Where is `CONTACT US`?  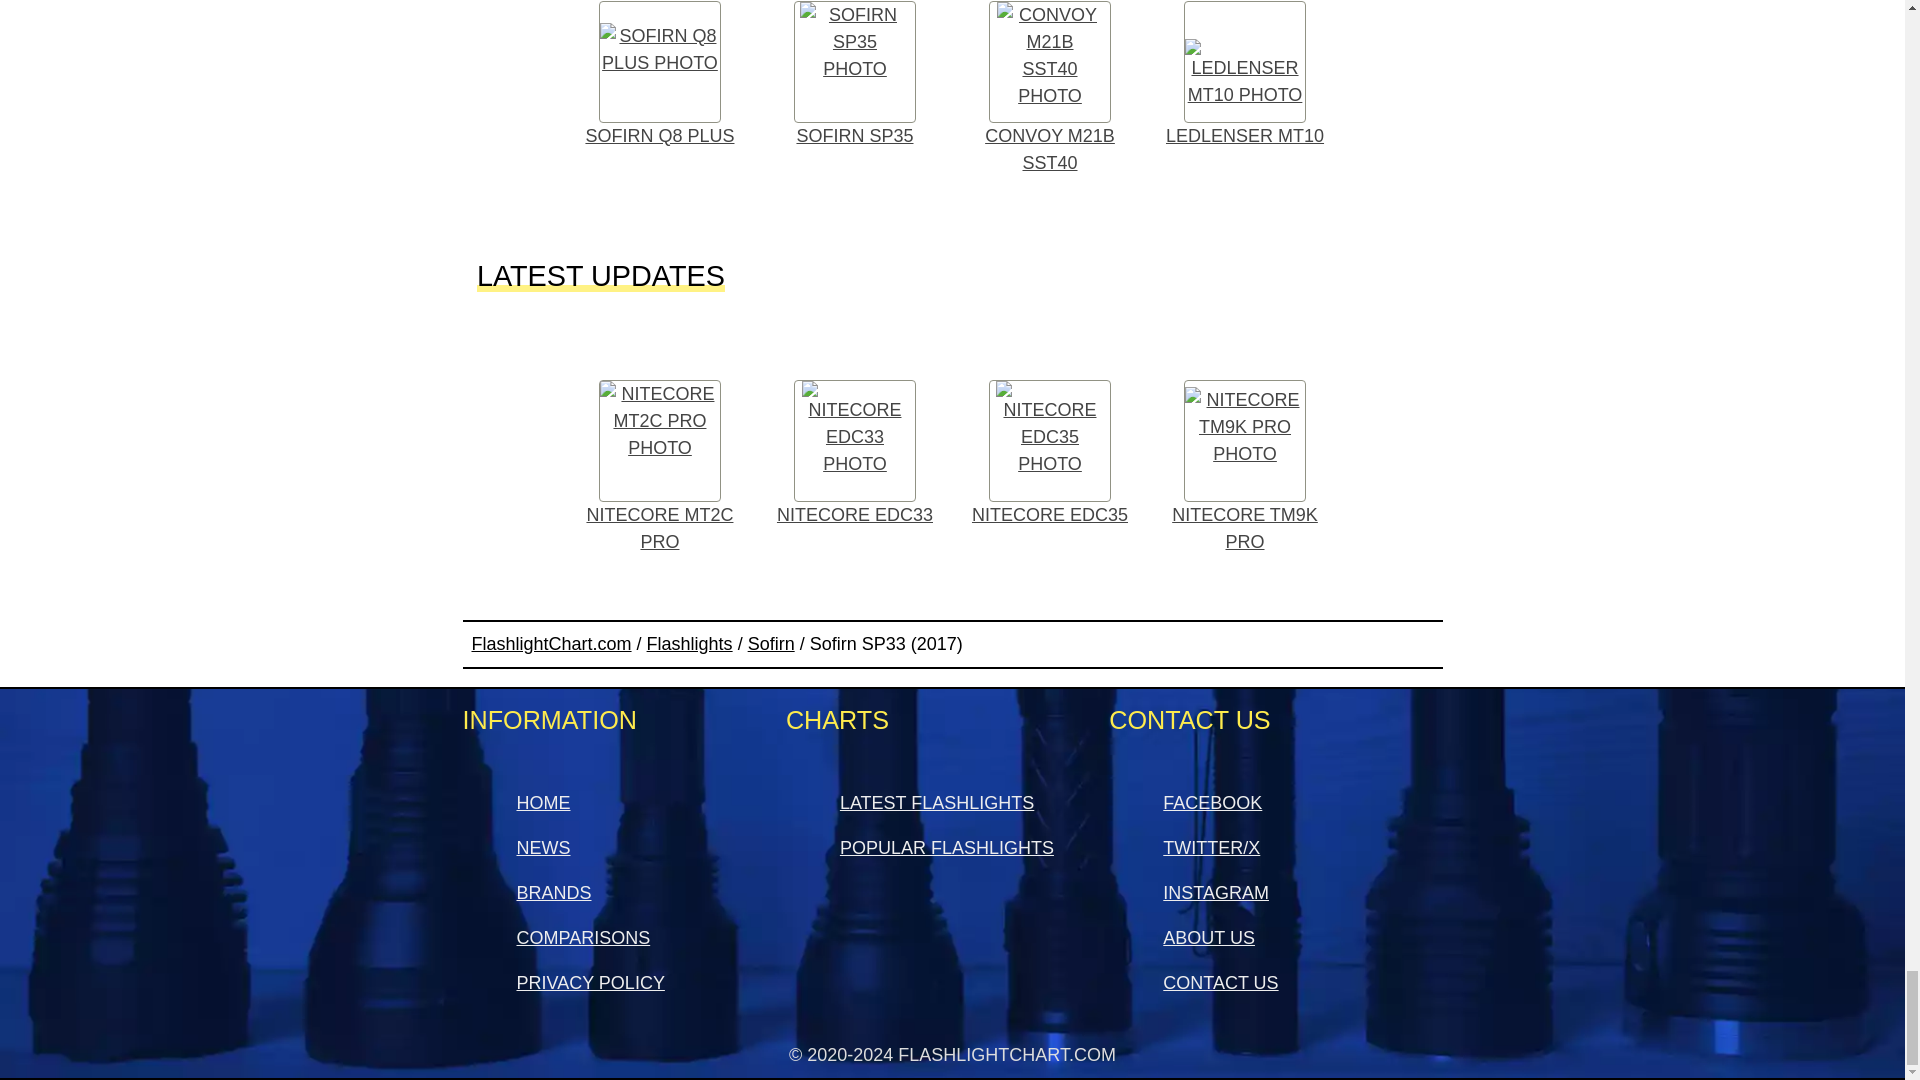 CONTACT US is located at coordinates (1220, 982).